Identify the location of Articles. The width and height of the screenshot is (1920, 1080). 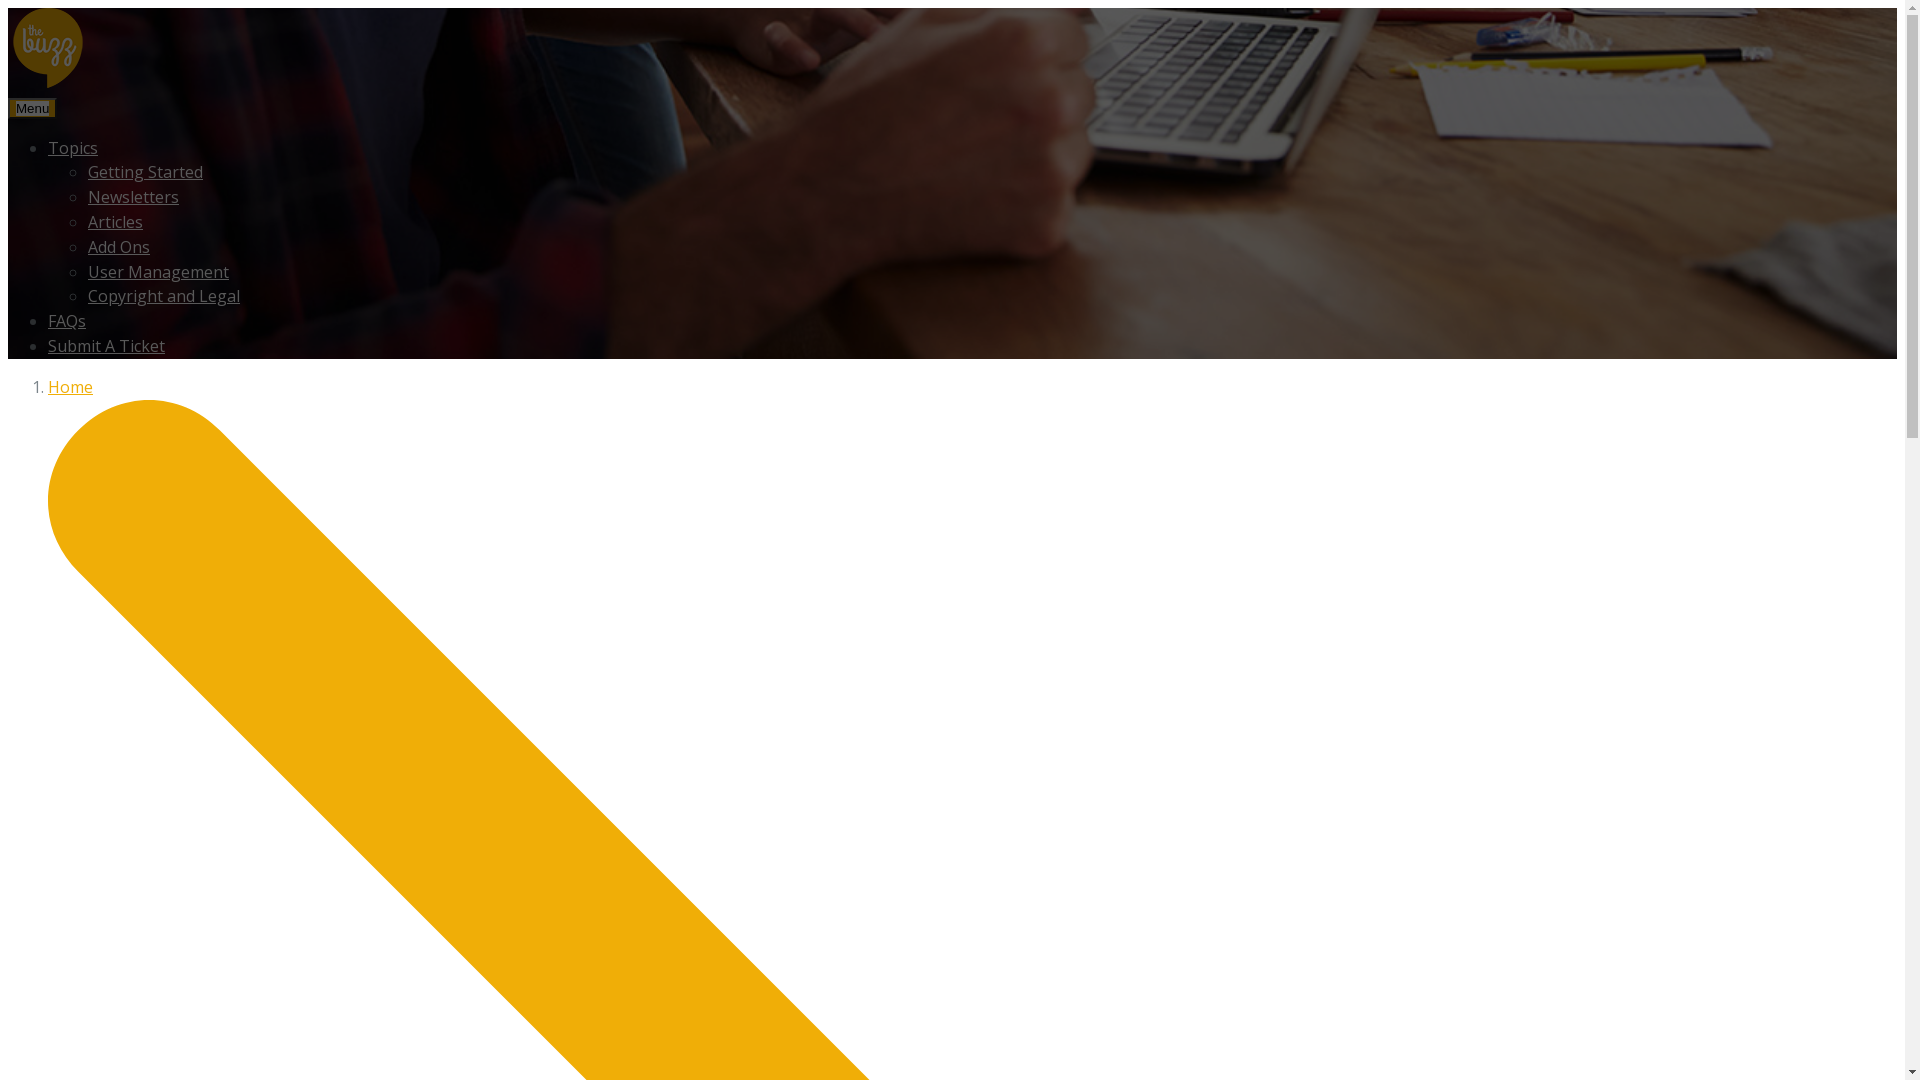
(116, 222).